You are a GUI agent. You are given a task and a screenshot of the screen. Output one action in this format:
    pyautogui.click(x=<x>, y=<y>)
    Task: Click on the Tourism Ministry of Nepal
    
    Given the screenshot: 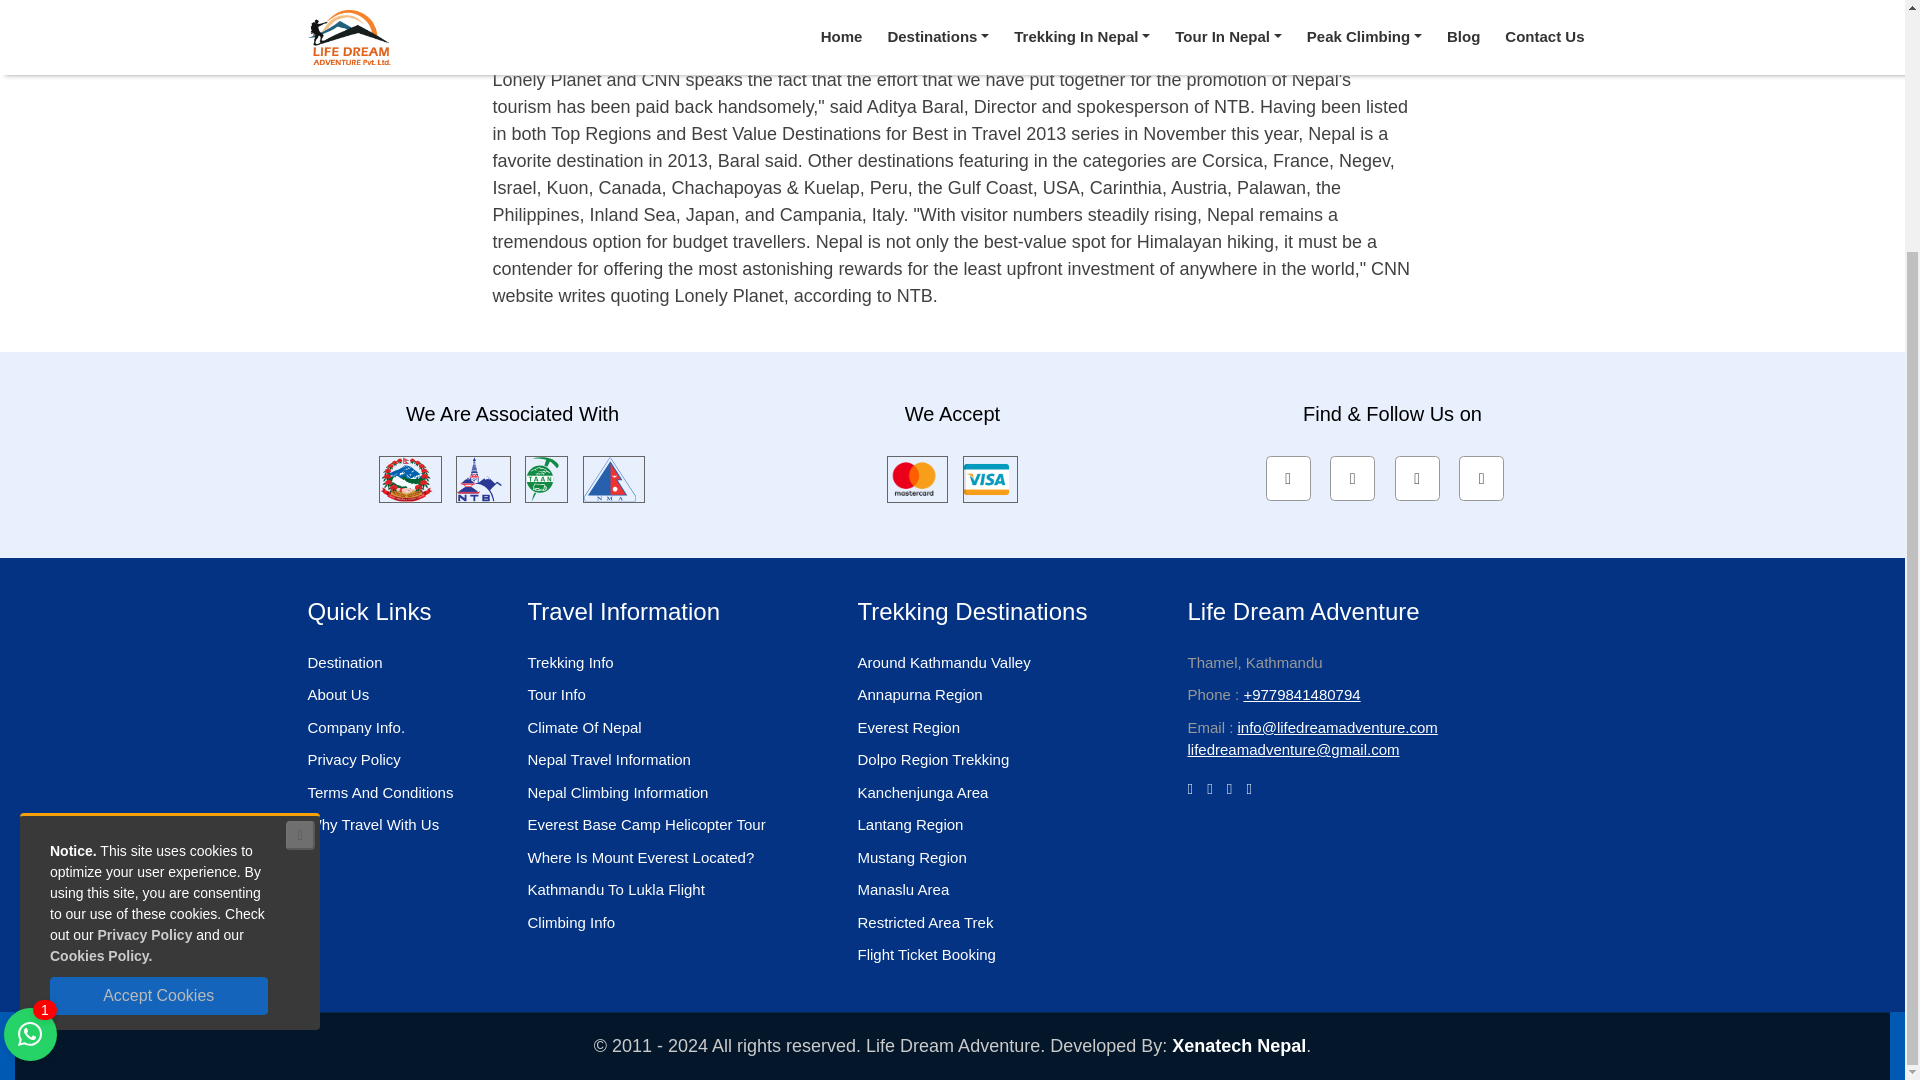 What is the action you would take?
    pyautogui.click(x=410, y=478)
    